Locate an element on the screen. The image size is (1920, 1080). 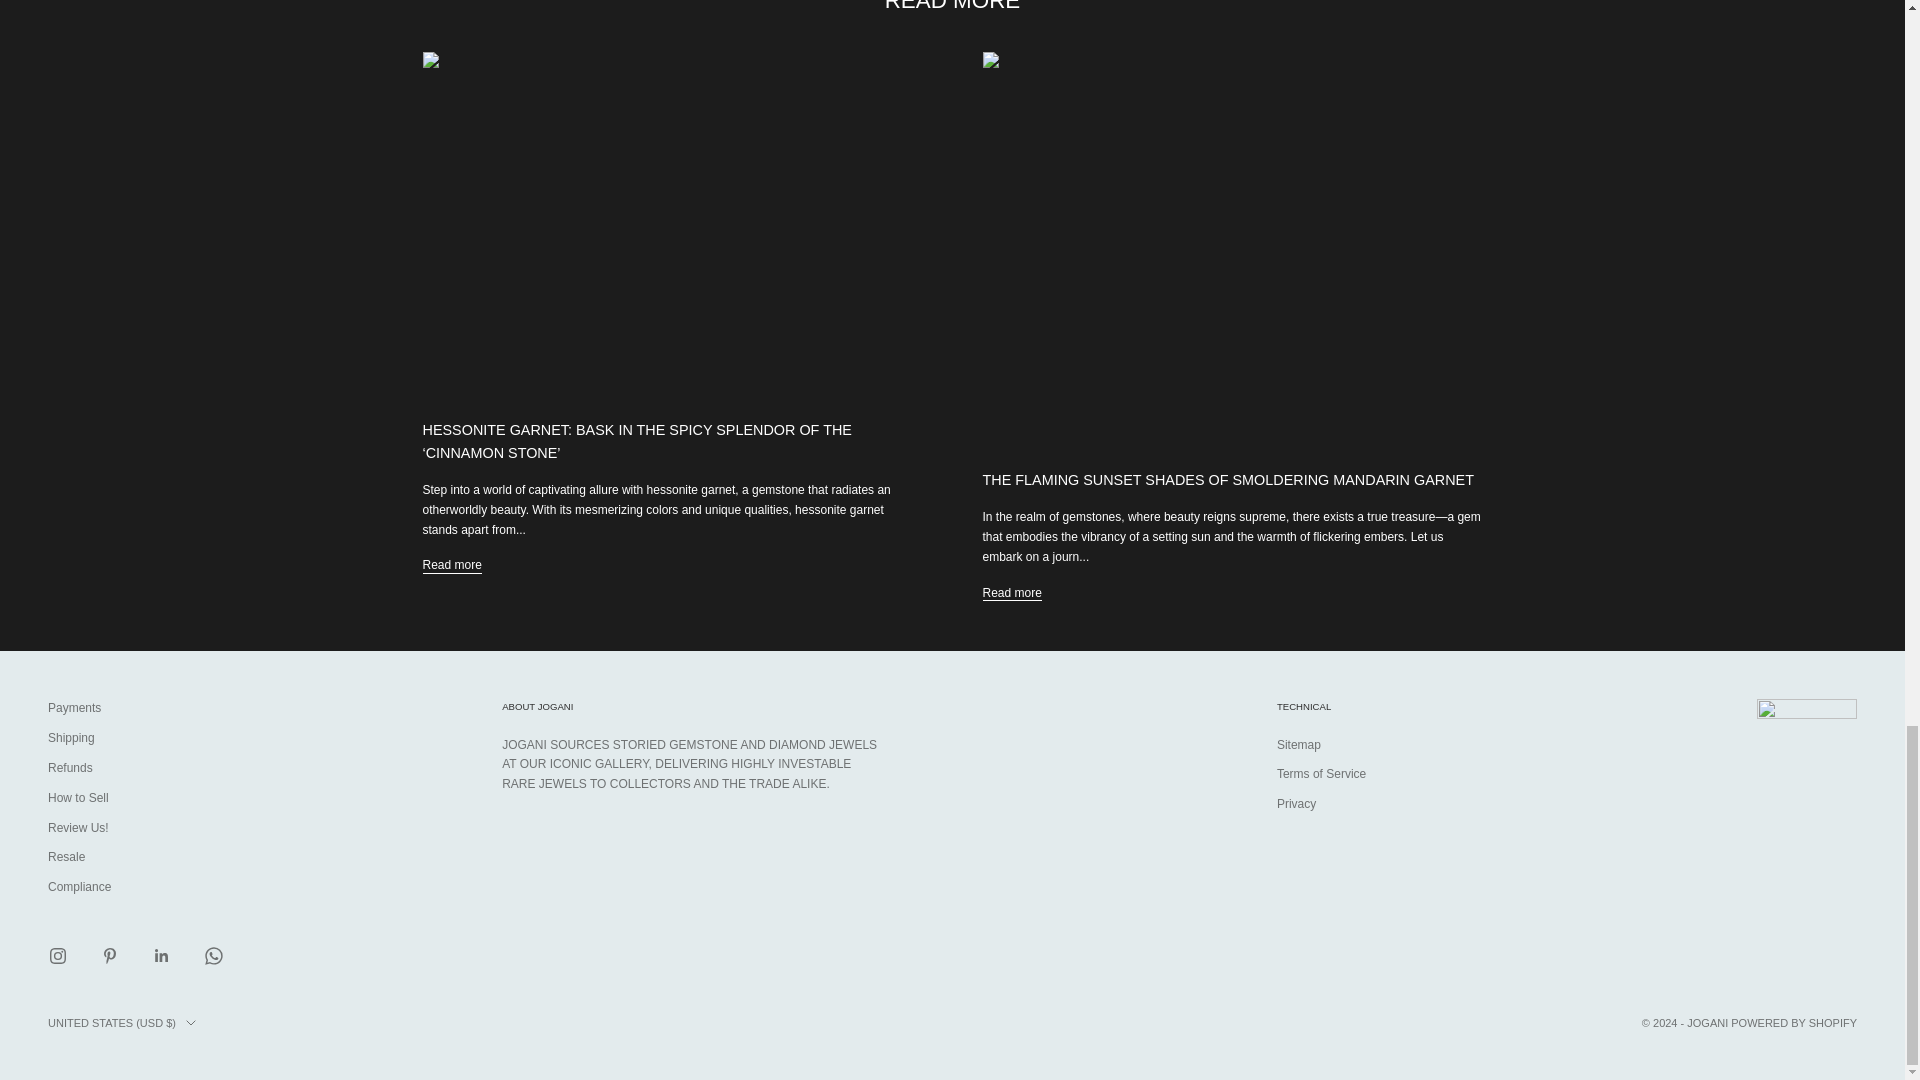
Read more is located at coordinates (452, 566).